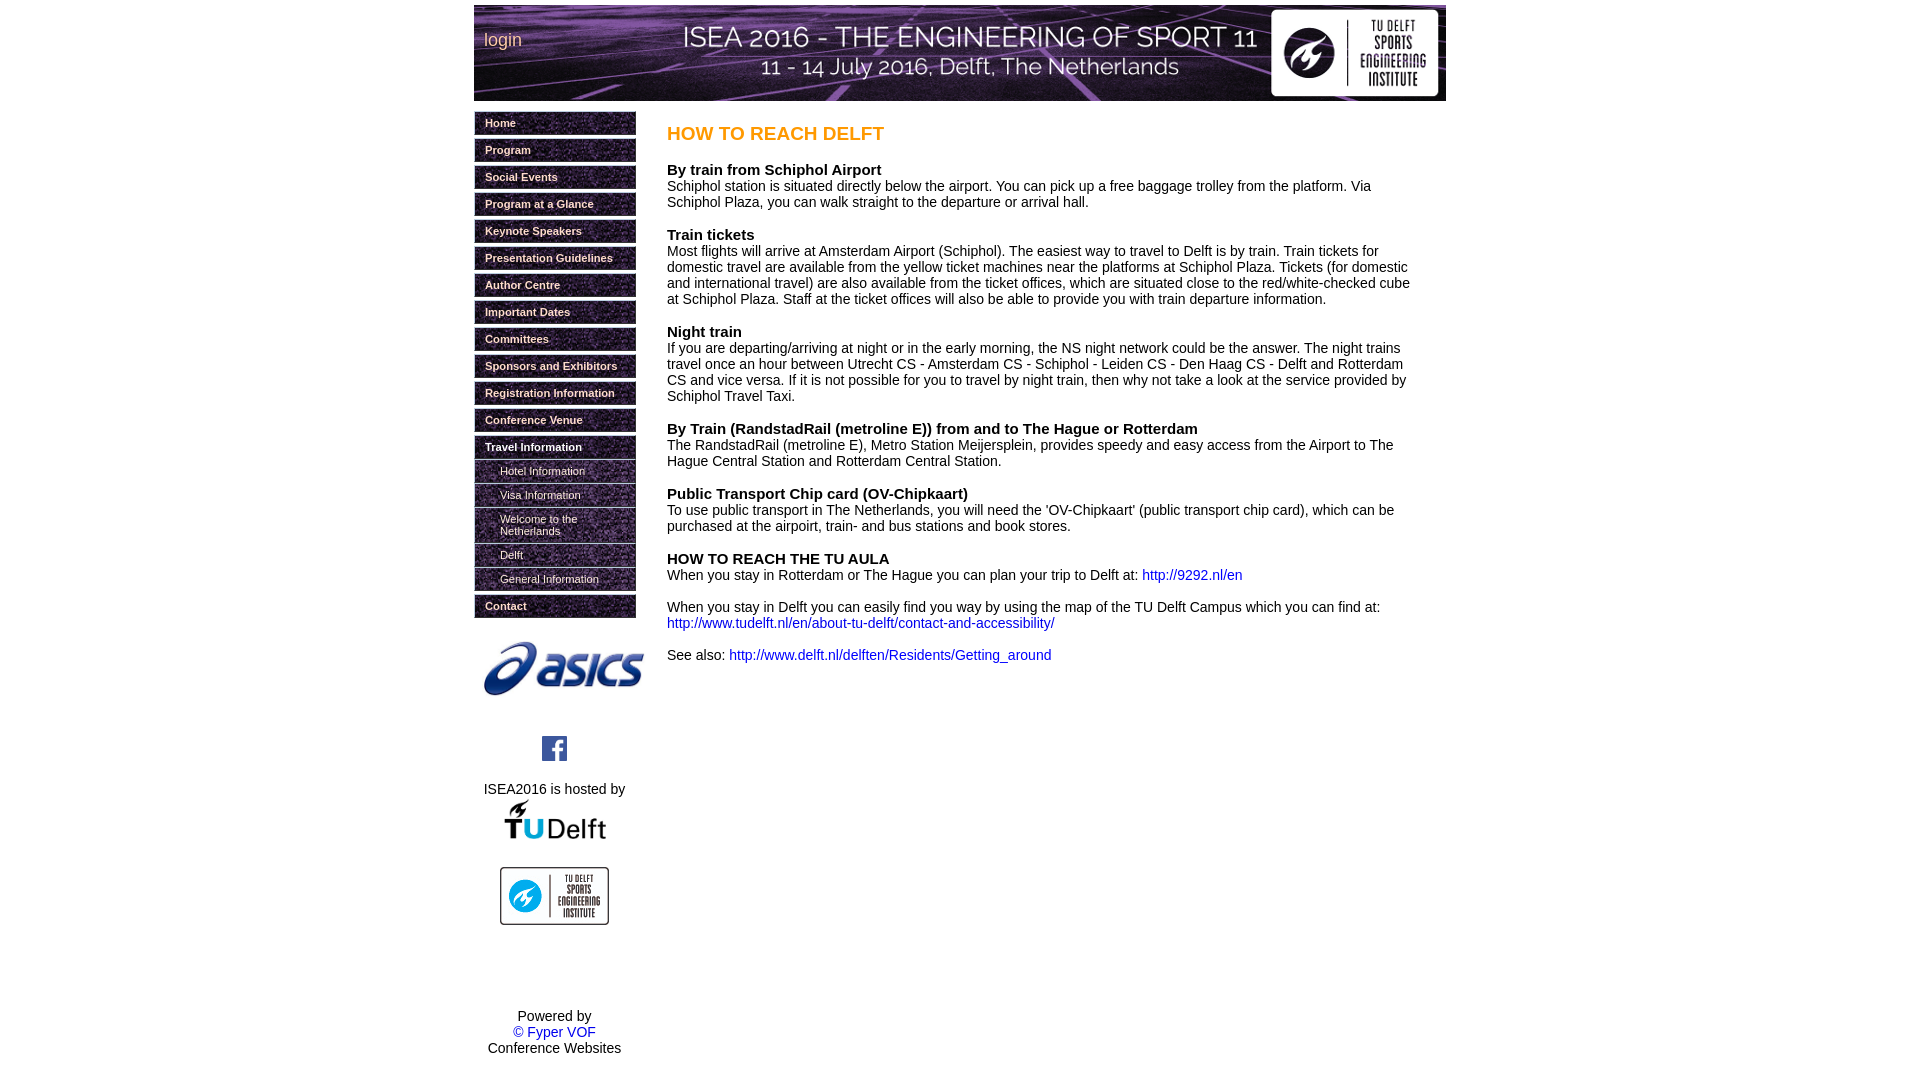 The height and width of the screenshot is (1080, 1920). What do you see at coordinates (554, 123) in the screenshot?
I see `Home` at bounding box center [554, 123].